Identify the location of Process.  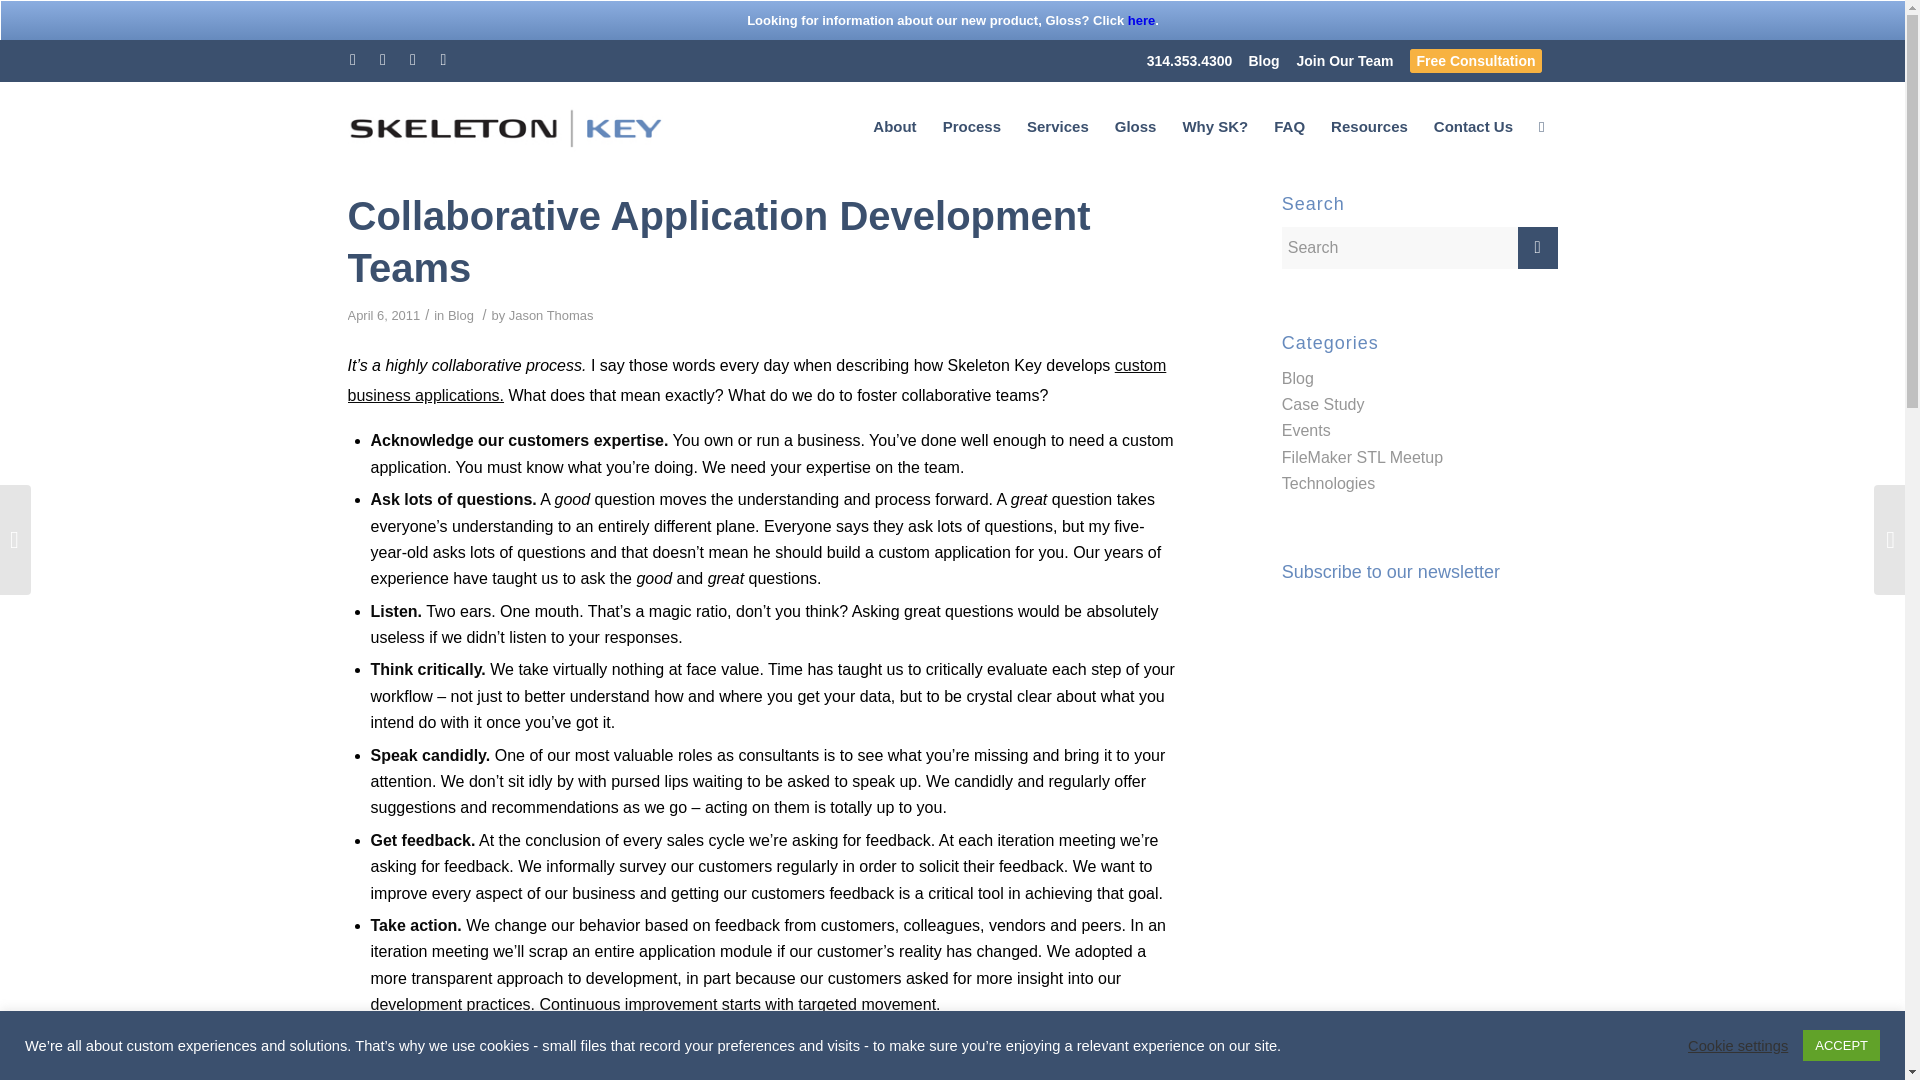
(971, 126).